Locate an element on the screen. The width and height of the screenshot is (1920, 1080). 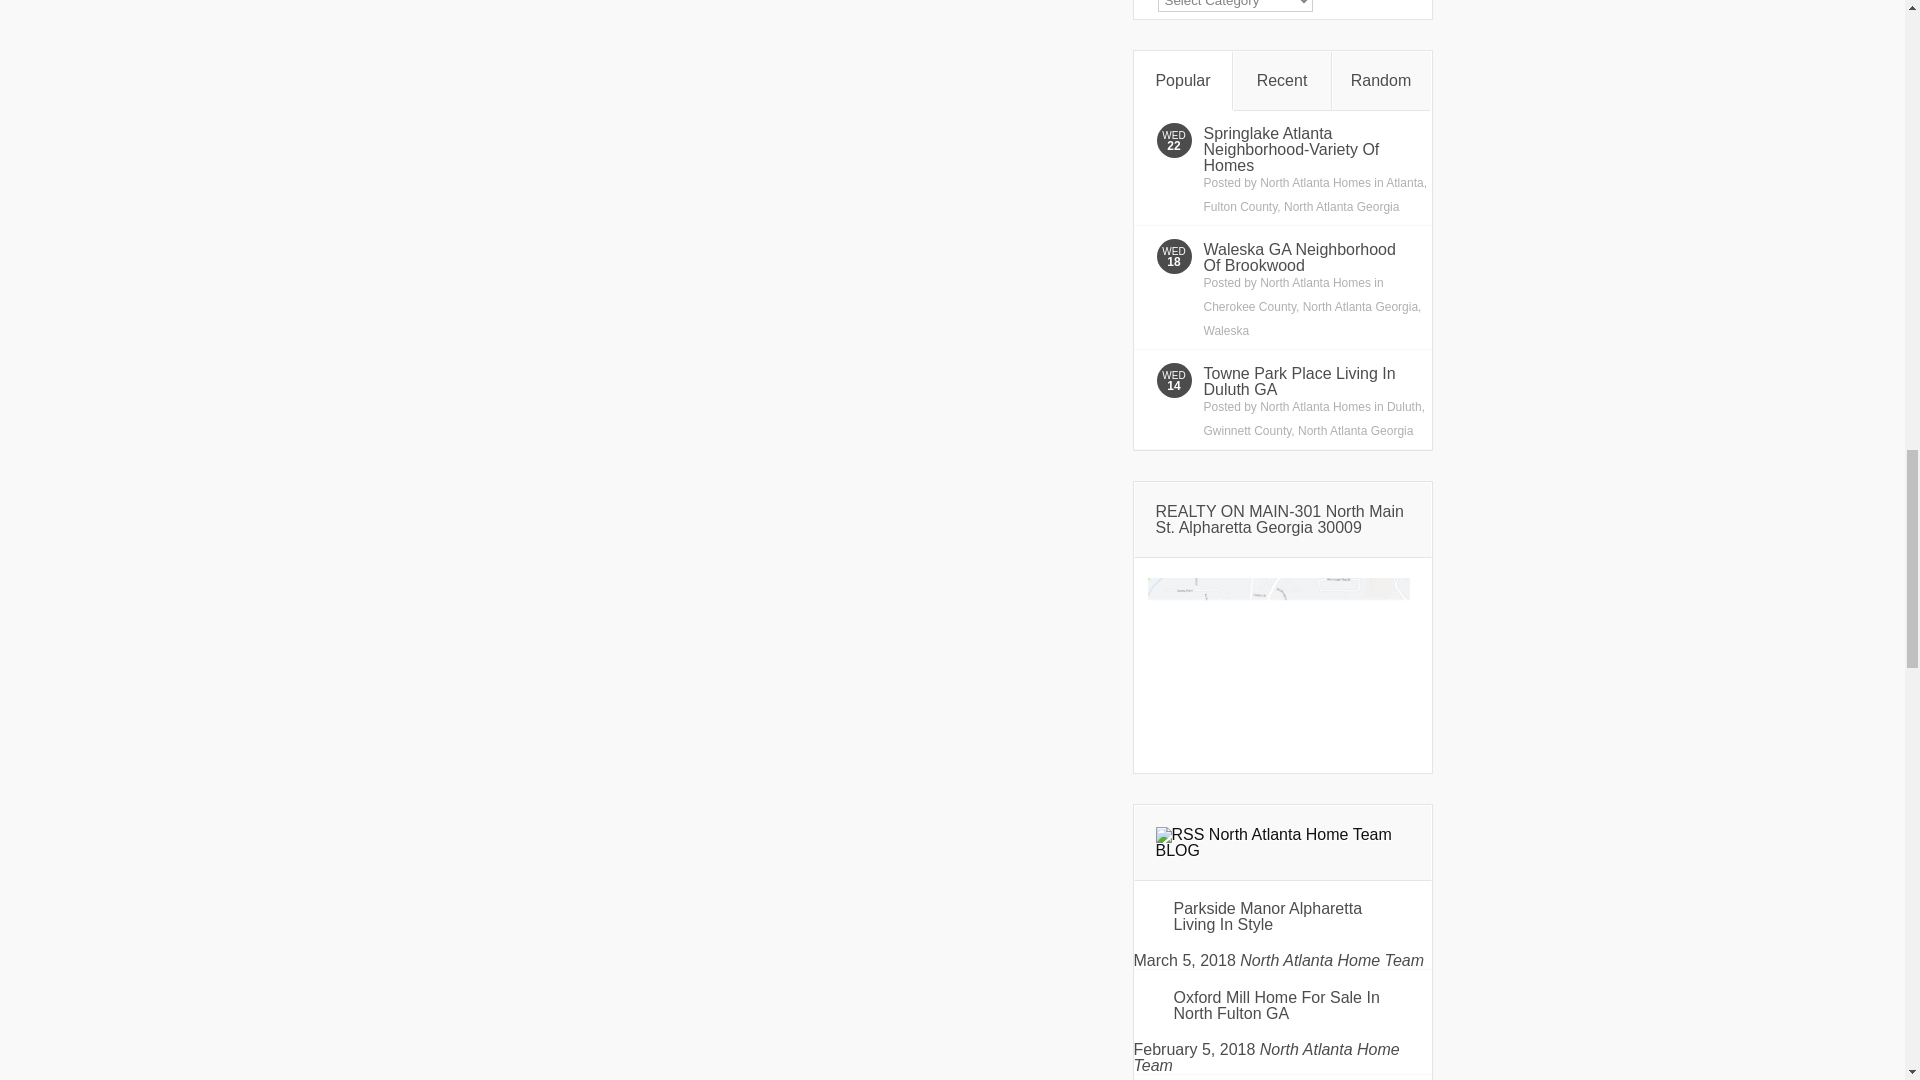
Posts by North Atlanta Homes is located at coordinates (1314, 183).